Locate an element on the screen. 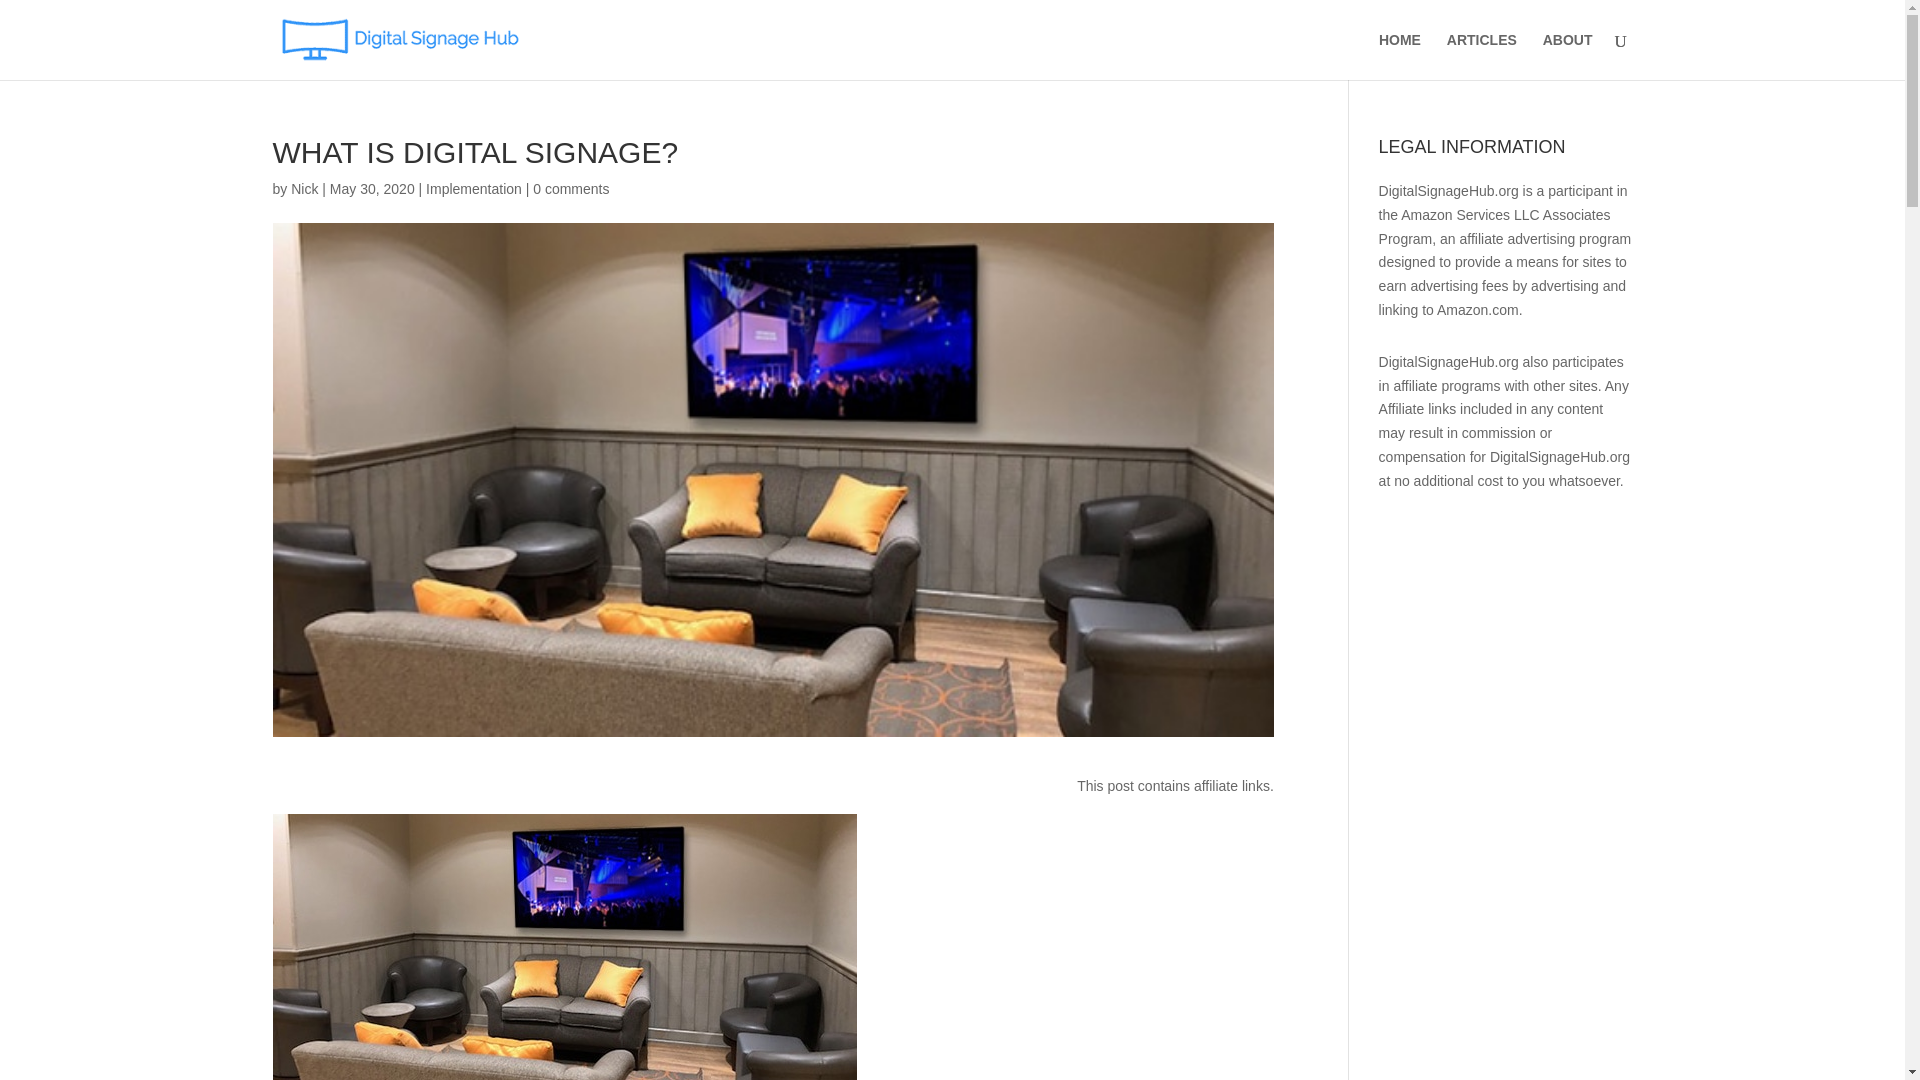 The height and width of the screenshot is (1080, 1920). Implementation is located at coordinates (474, 188).